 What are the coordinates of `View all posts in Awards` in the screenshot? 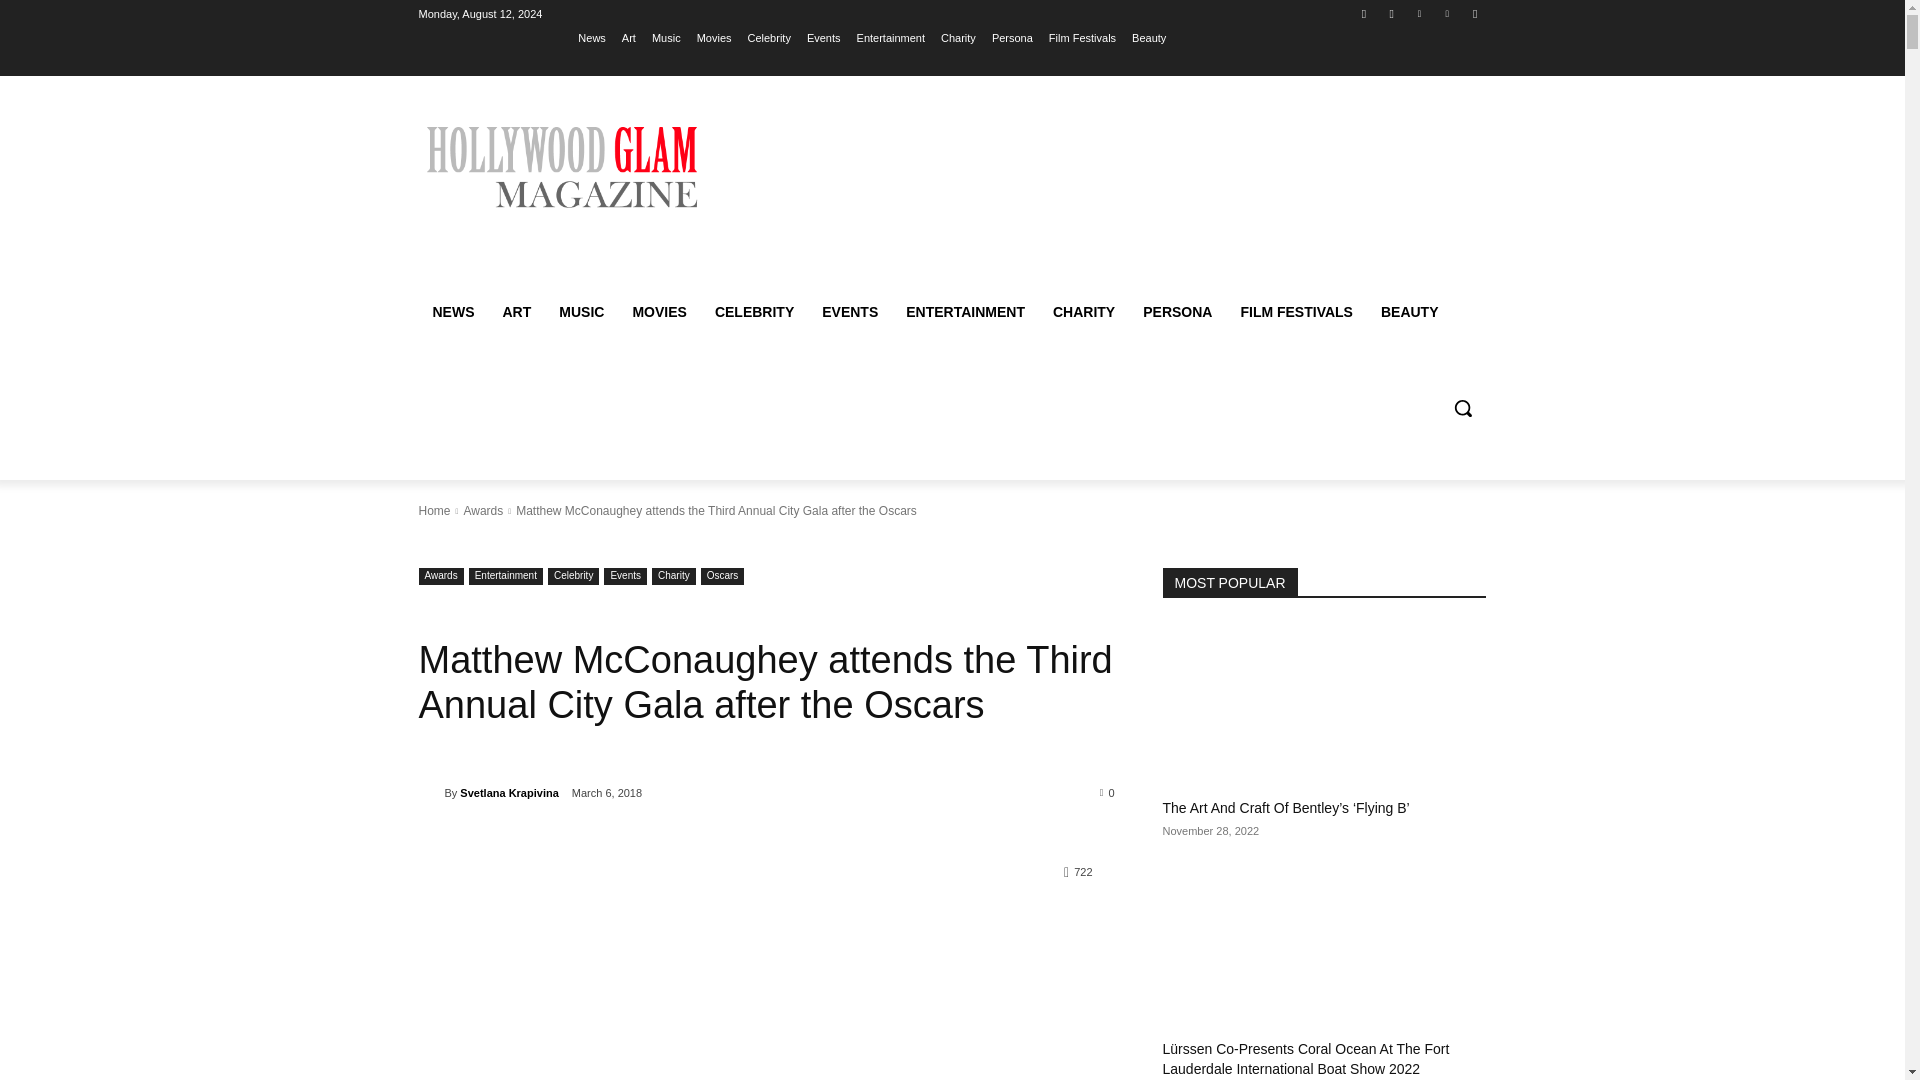 It's located at (482, 511).